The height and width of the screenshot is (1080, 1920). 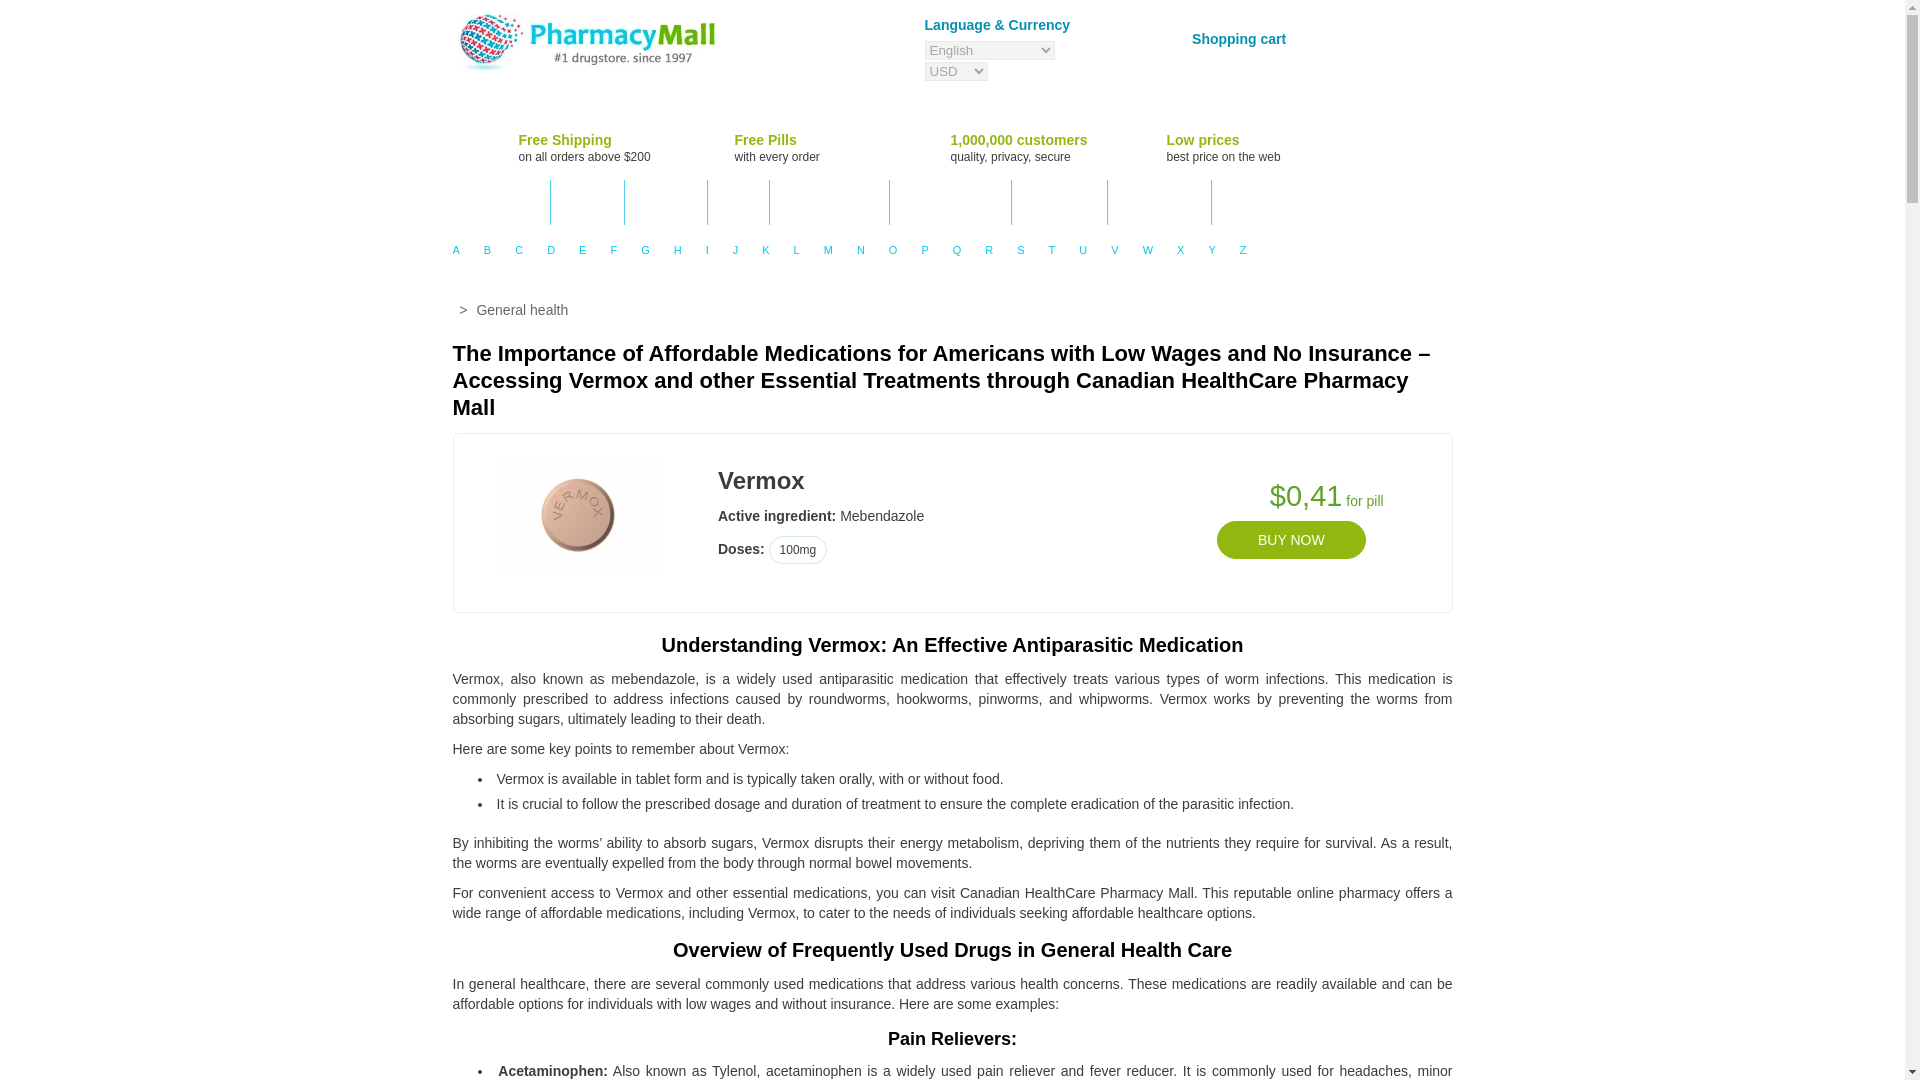 I want to click on TRIAL PILLS, so click(x=1159, y=202).